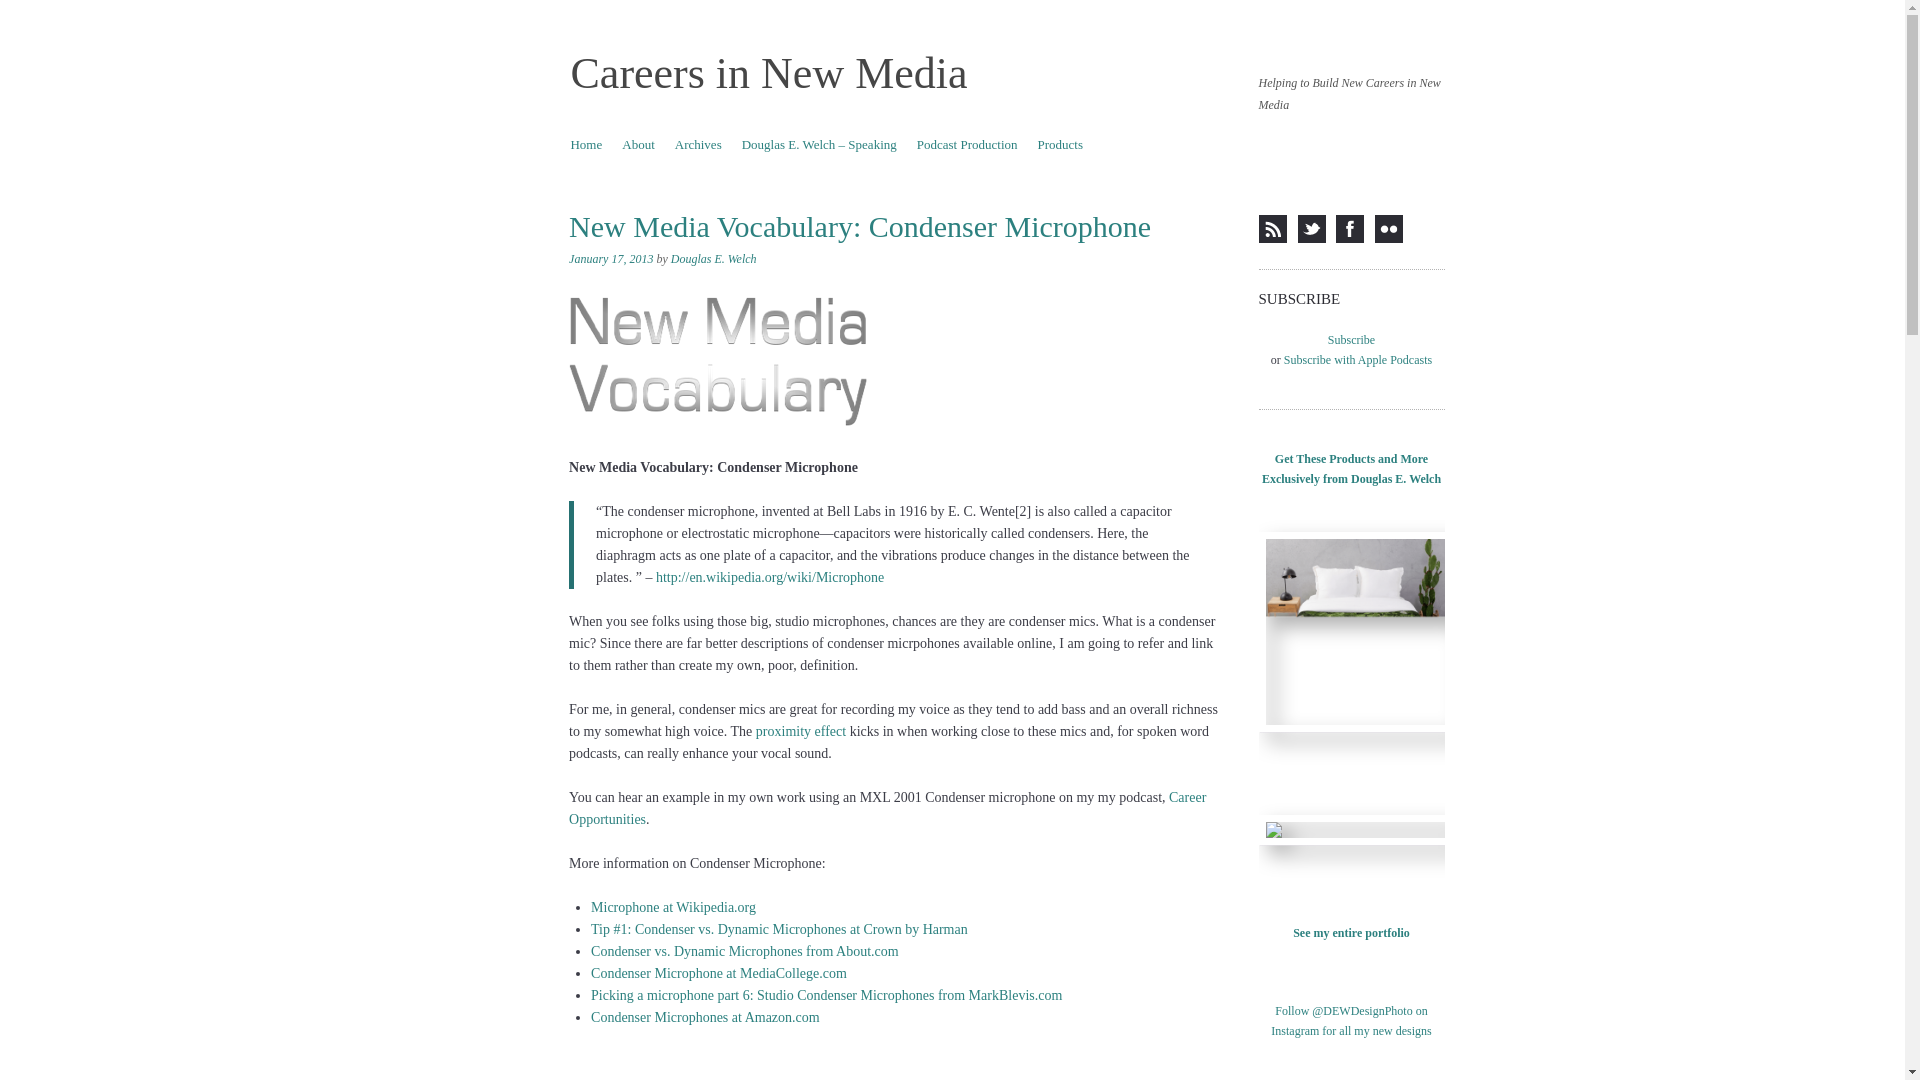  Describe the element at coordinates (638, 144) in the screenshot. I see `About` at that location.